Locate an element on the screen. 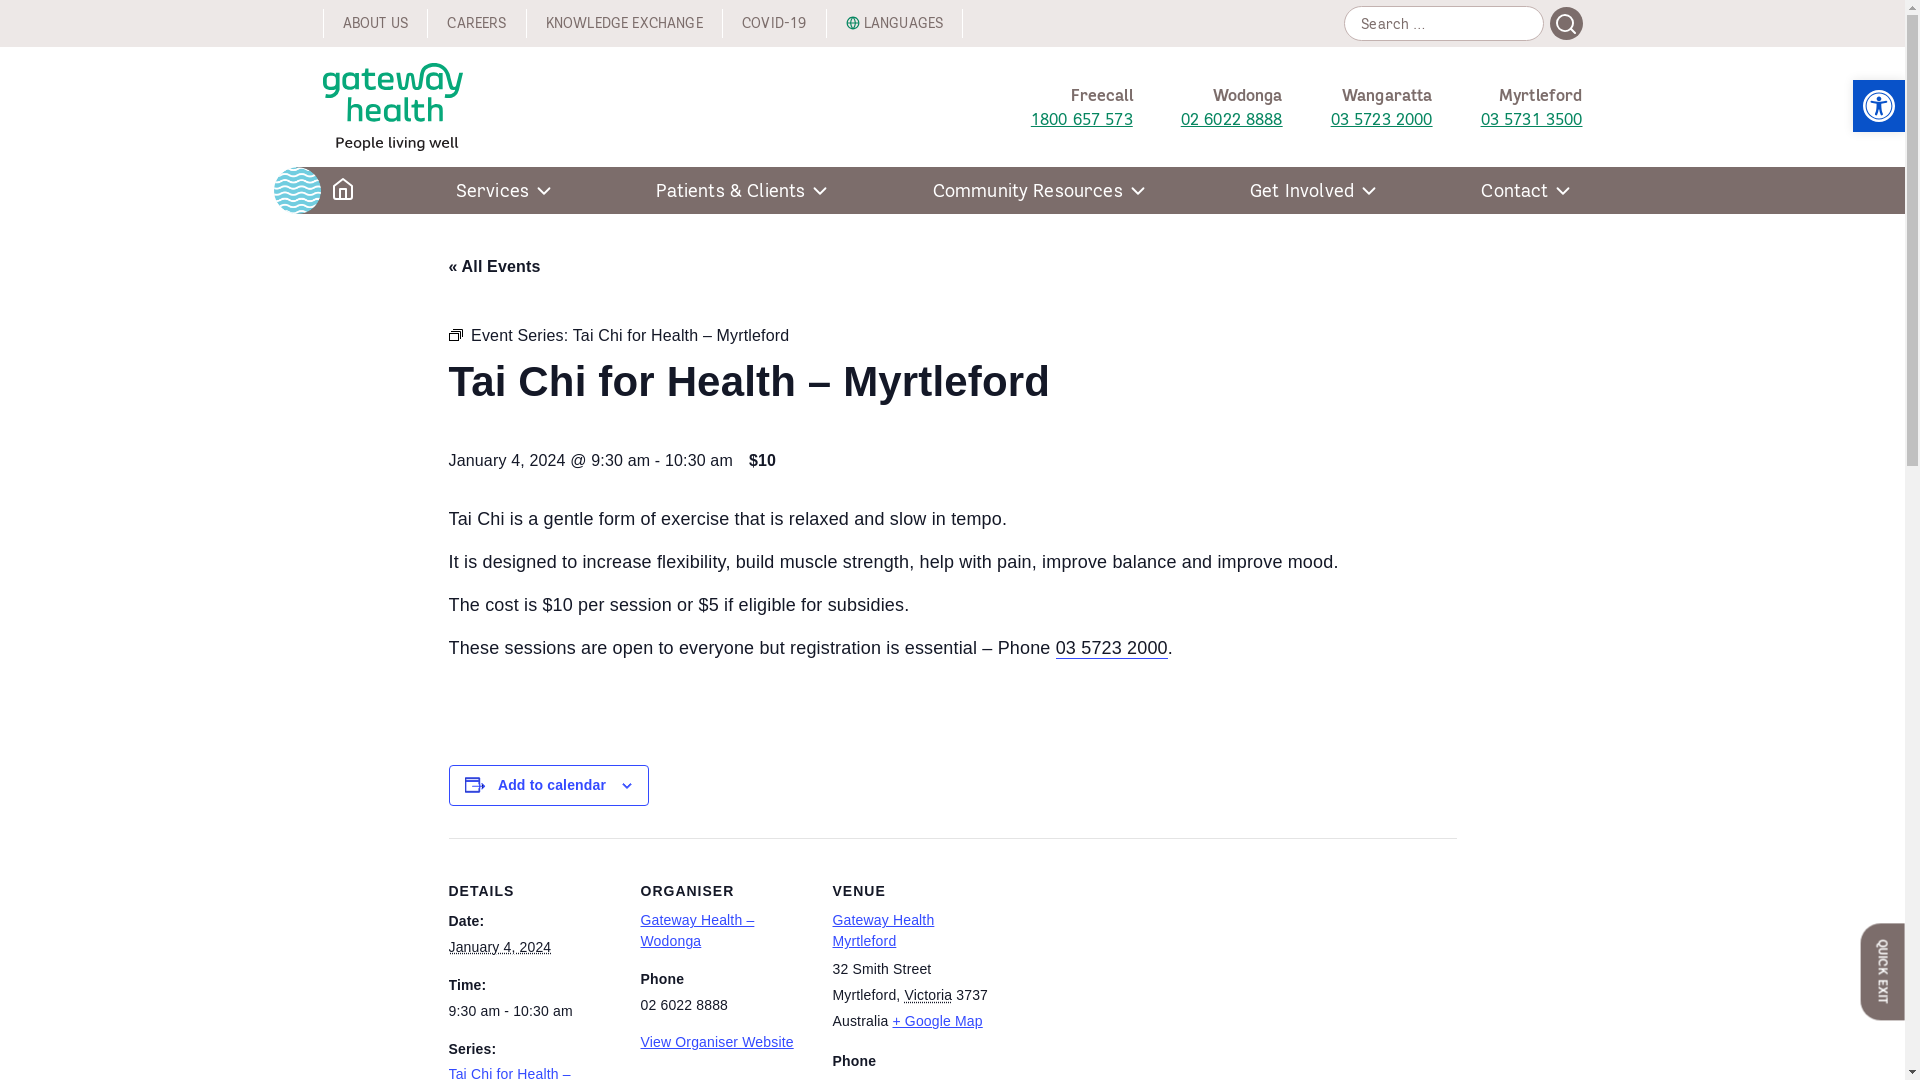 The image size is (1920, 1080). ABOUT US is located at coordinates (374, 24).